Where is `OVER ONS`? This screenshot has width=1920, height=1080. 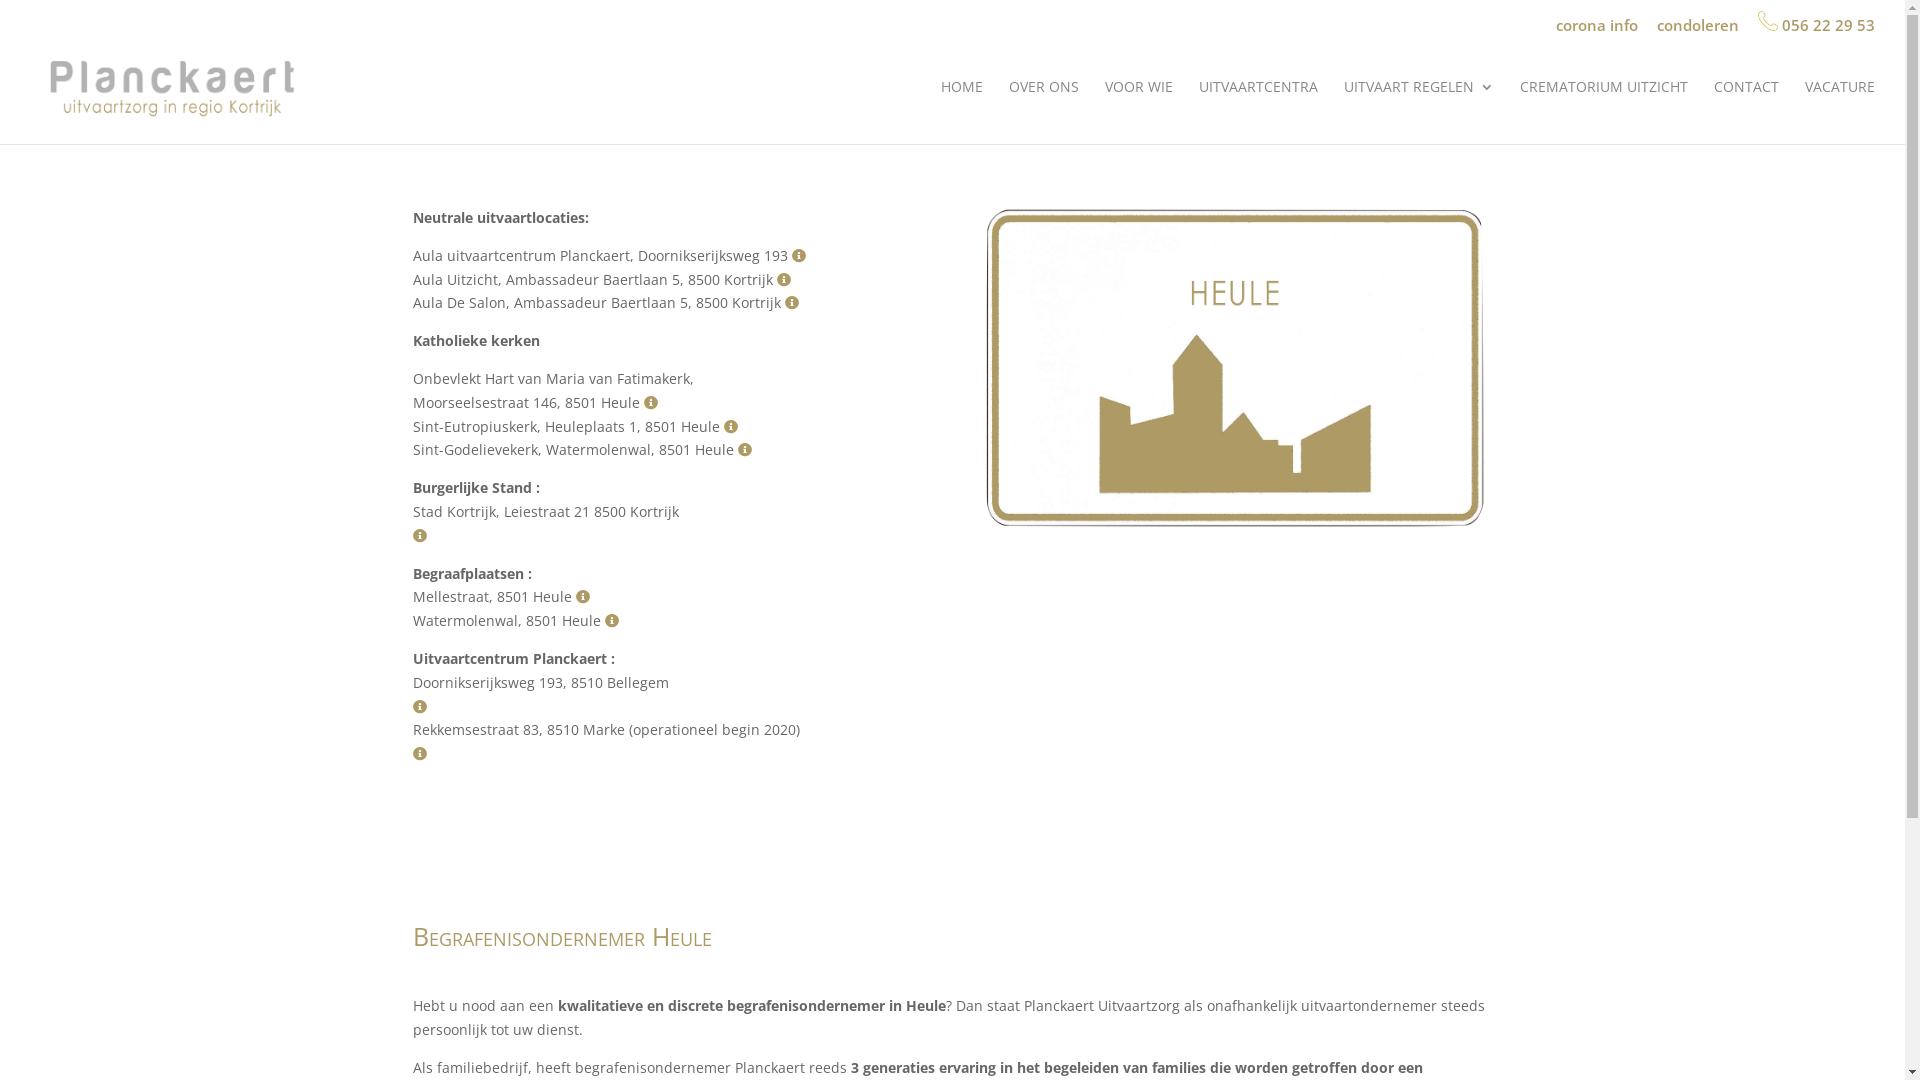 OVER ONS is located at coordinates (1044, 112).